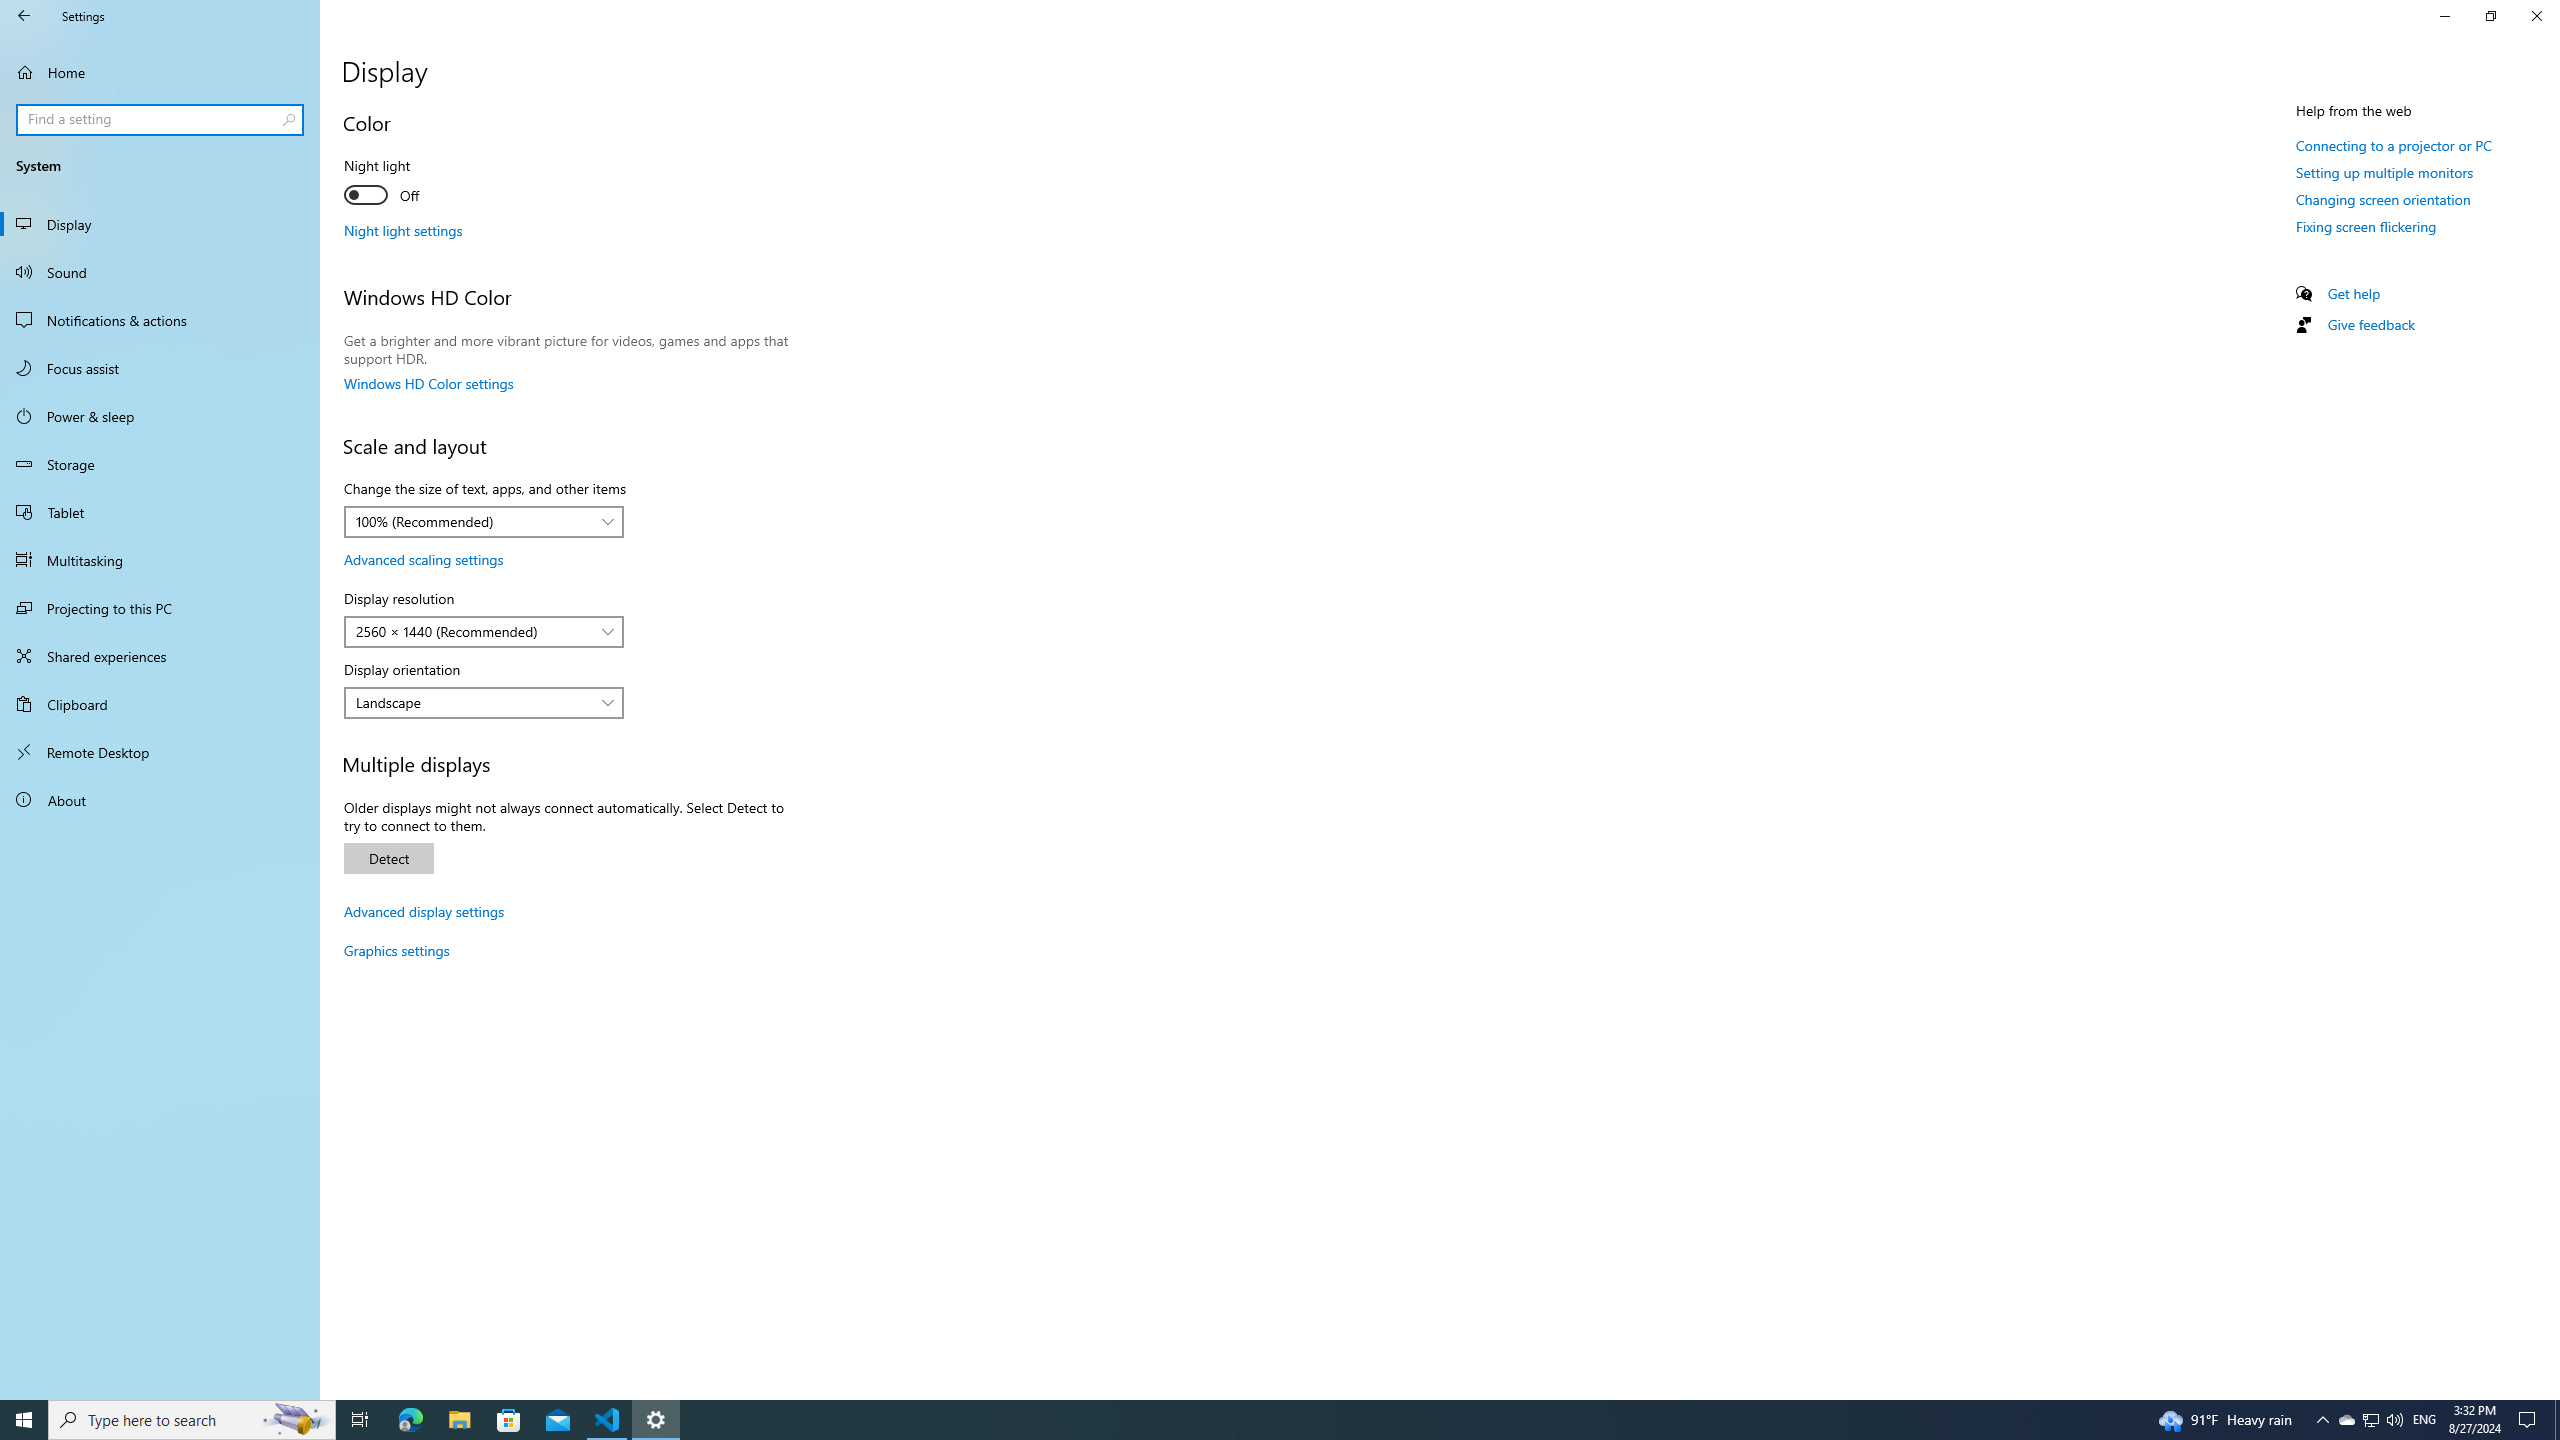 The height and width of the screenshot is (1440, 2560). I want to click on About, so click(160, 800).